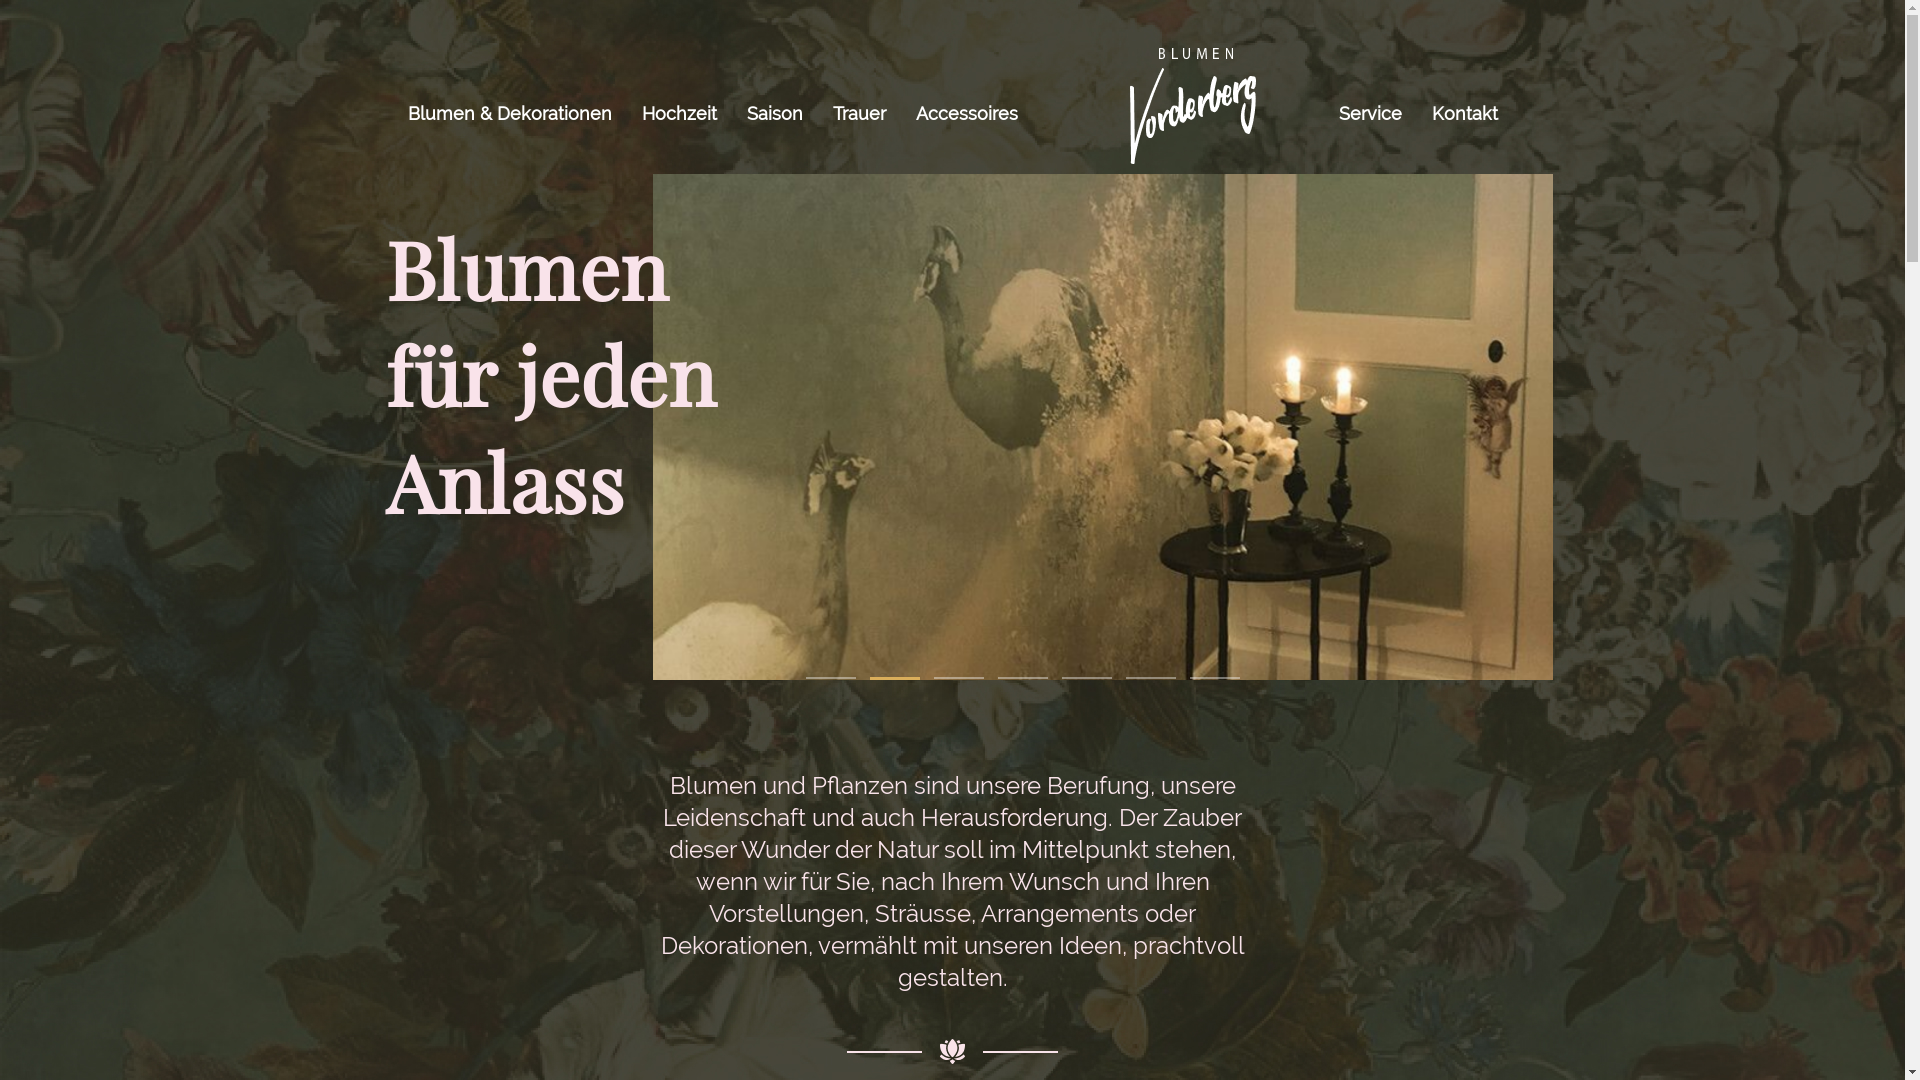  What do you see at coordinates (966, 114) in the screenshot?
I see `Accessoires` at bounding box center [966, 114].